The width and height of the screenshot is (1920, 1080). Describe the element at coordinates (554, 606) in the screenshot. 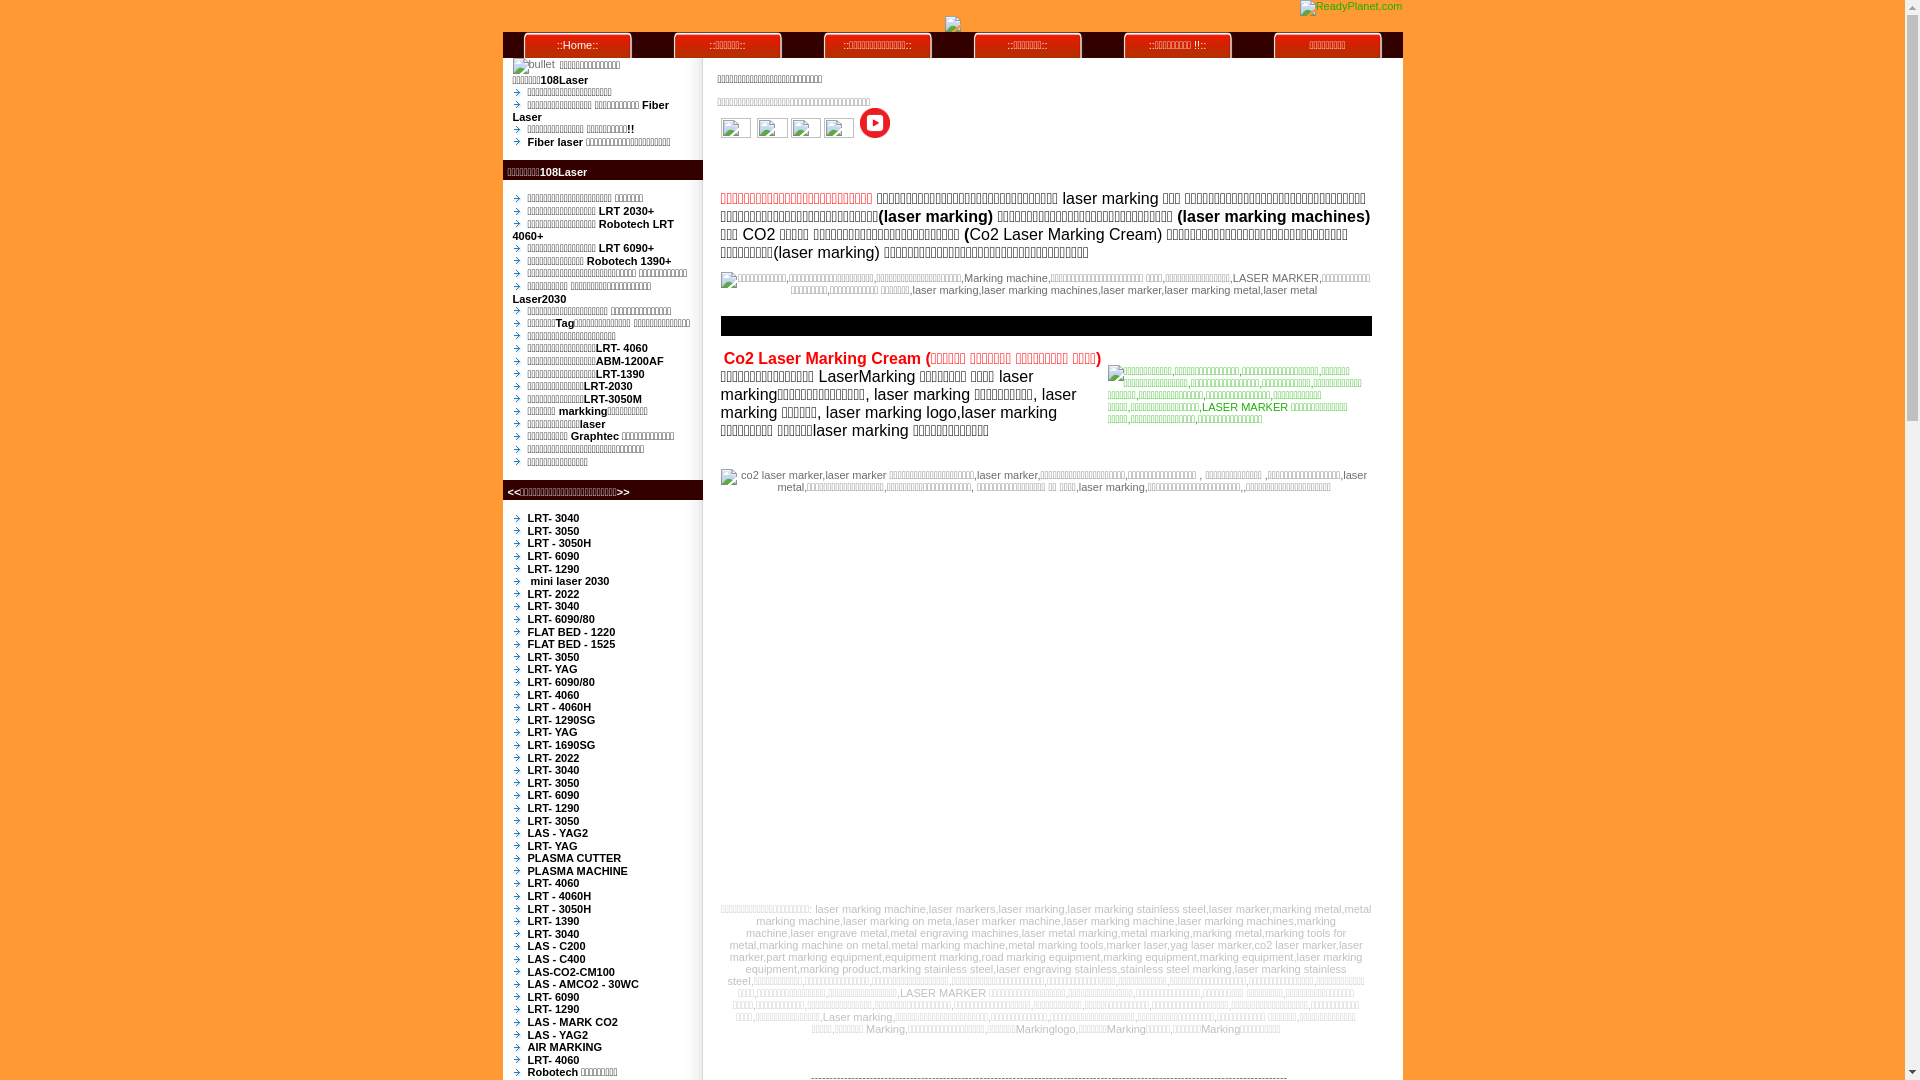

I see `LRT- 3040` at that location.